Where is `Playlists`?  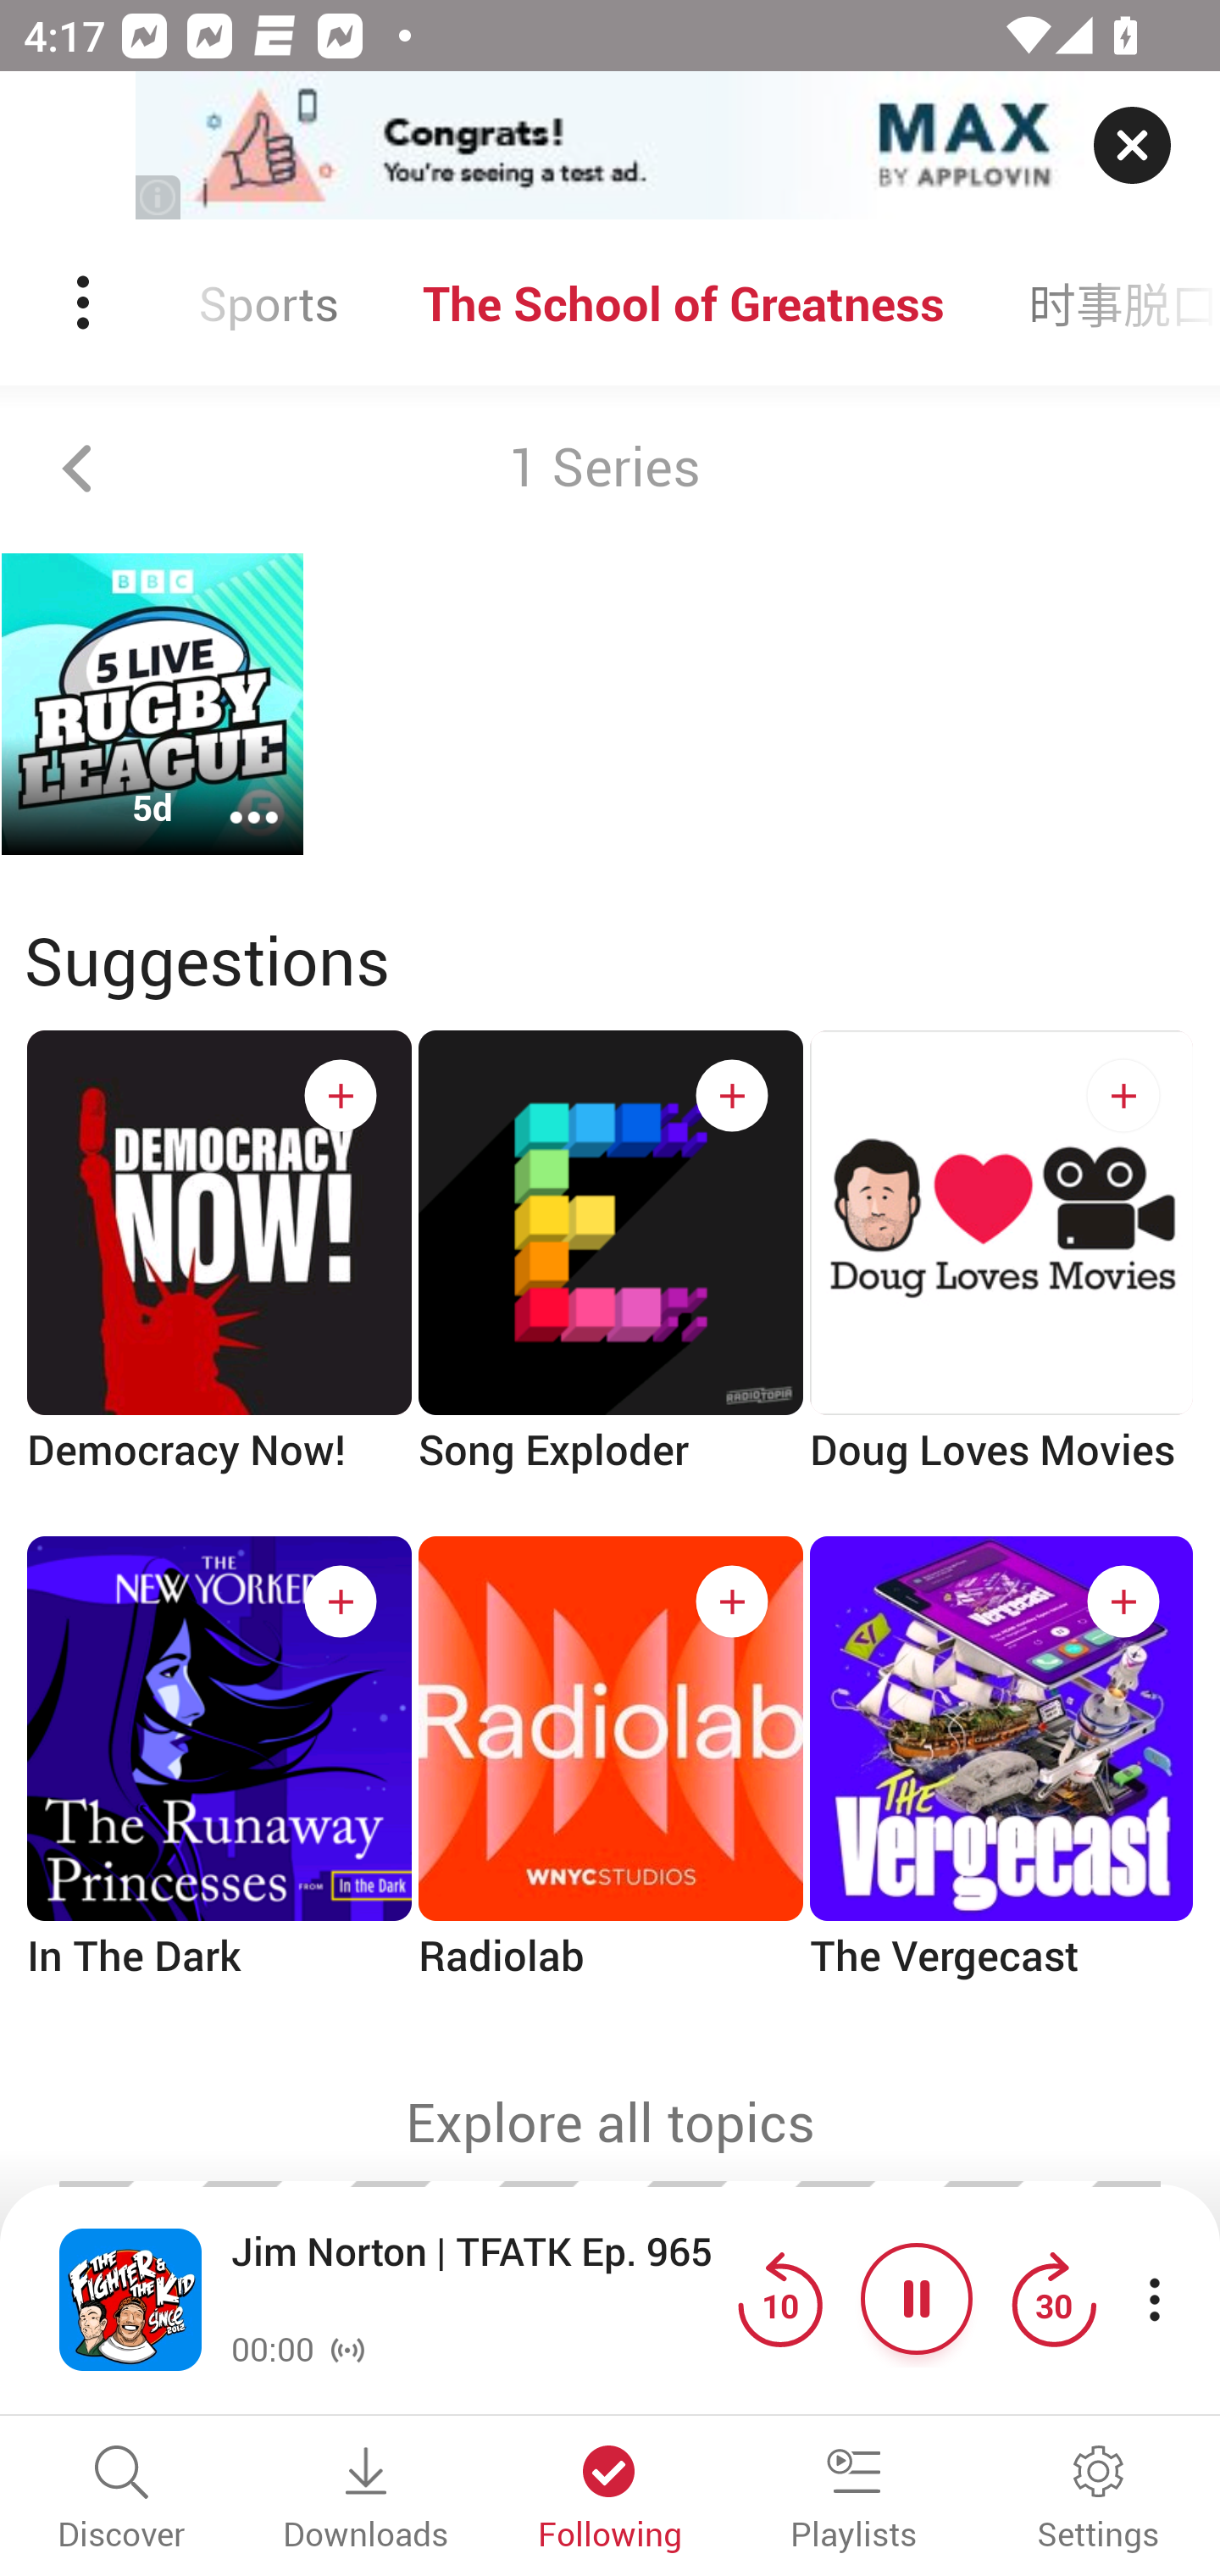
Playlists is located at coordinates (854, 2500).